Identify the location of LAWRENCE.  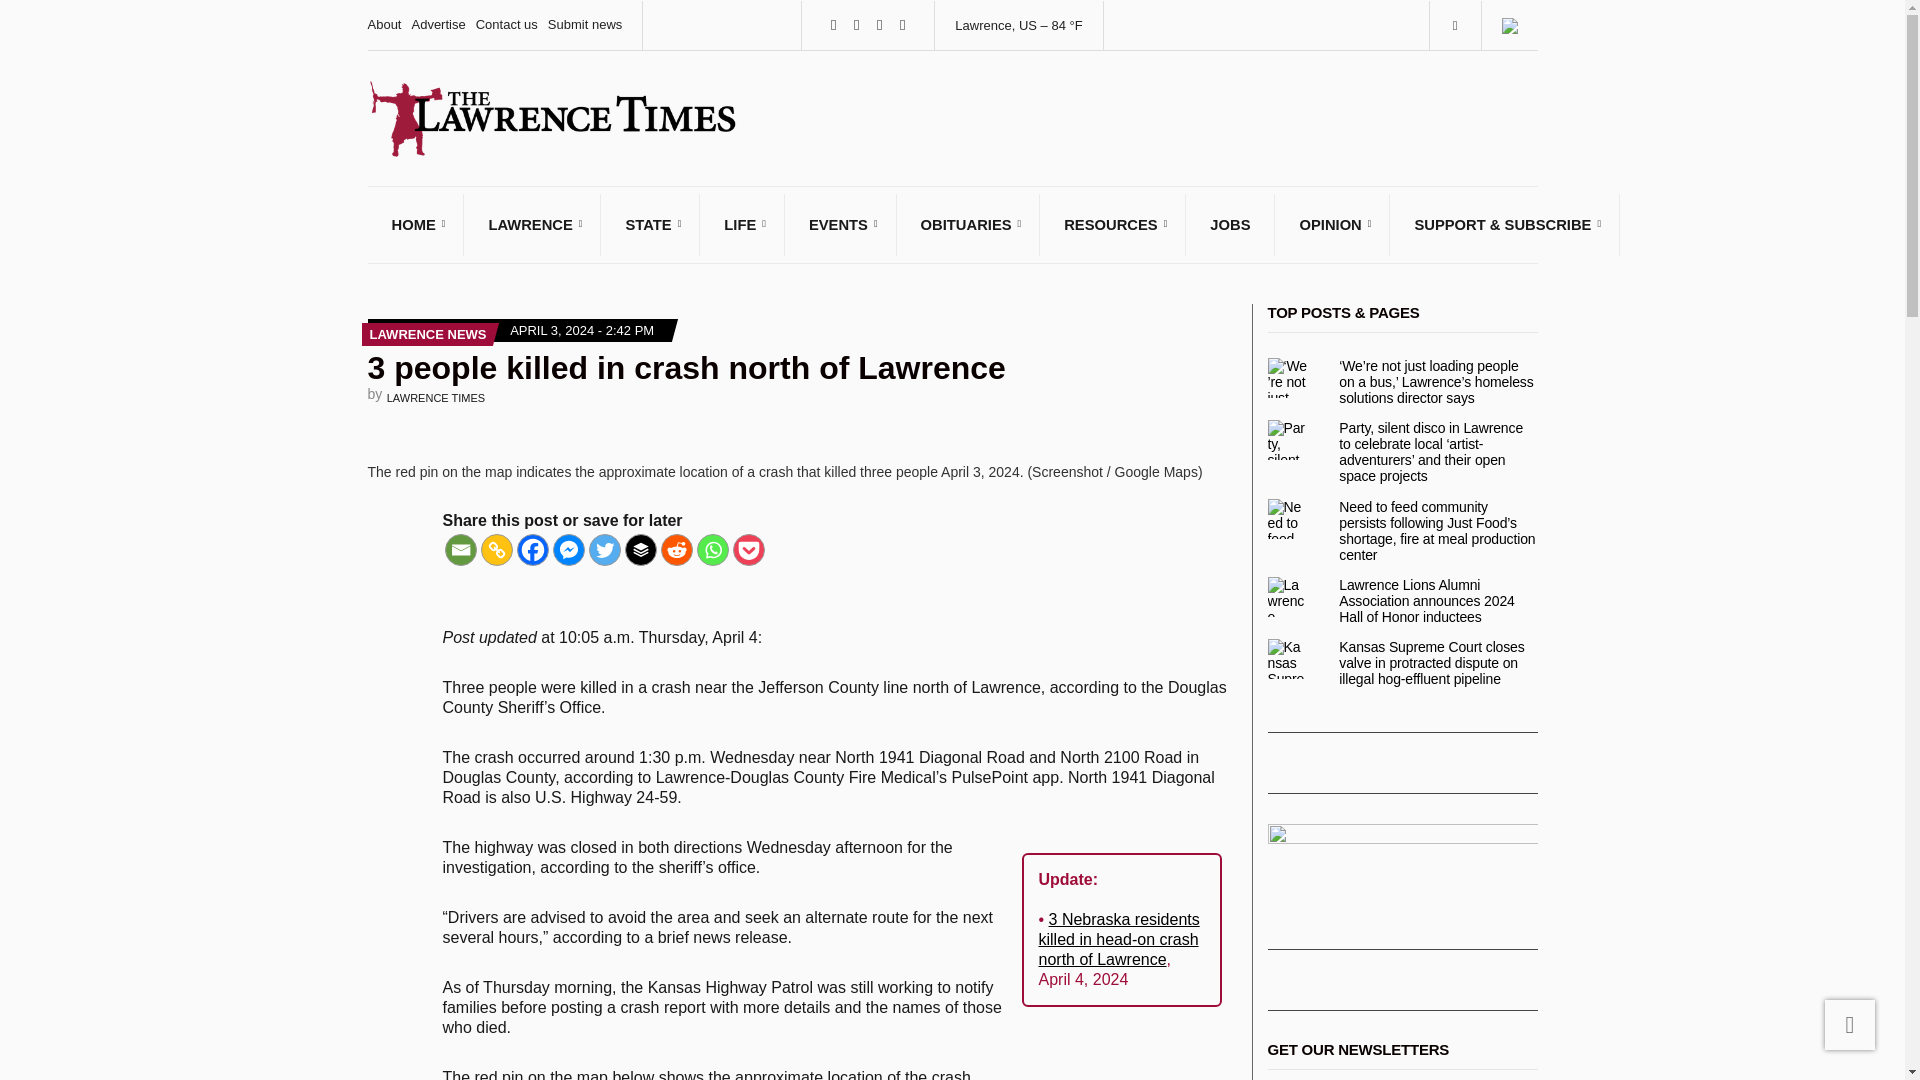
(532, 224).